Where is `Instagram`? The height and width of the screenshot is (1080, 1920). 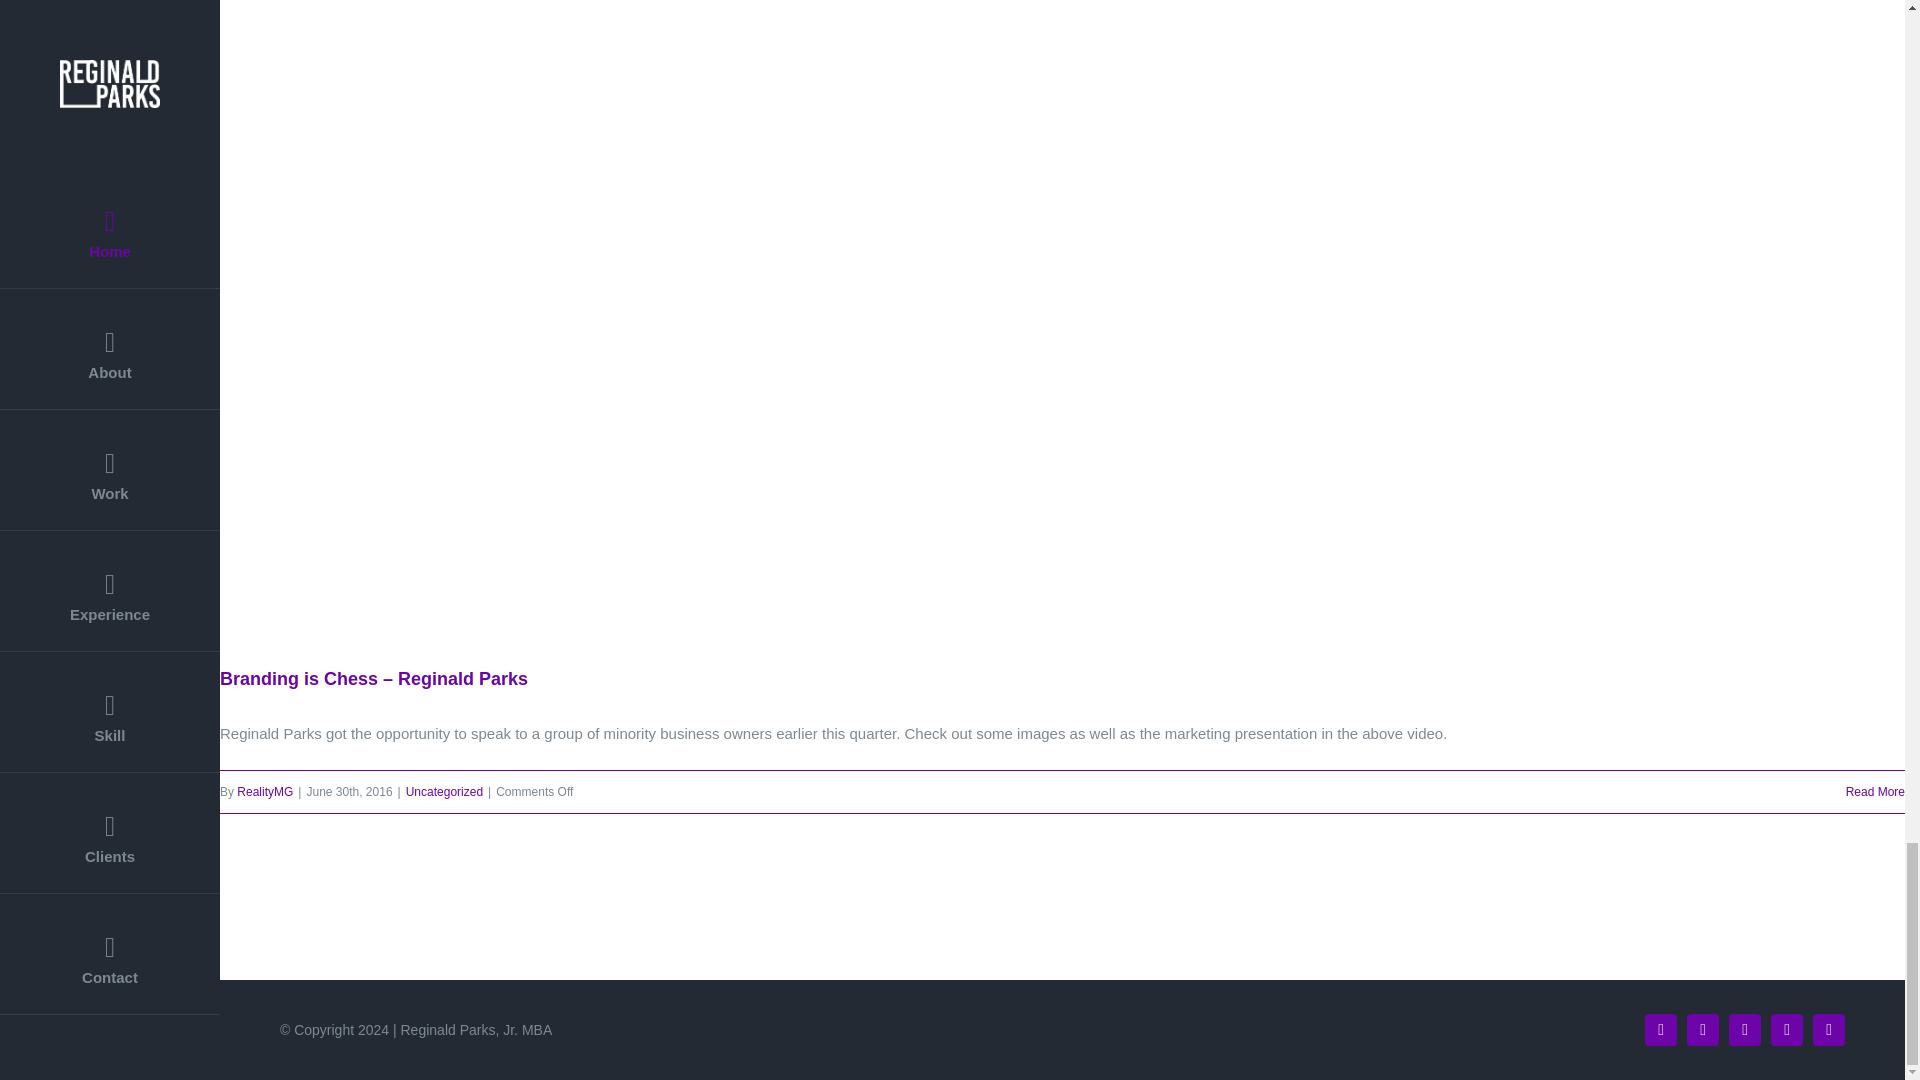
Instagram is located at coordinates (1702, 1030).